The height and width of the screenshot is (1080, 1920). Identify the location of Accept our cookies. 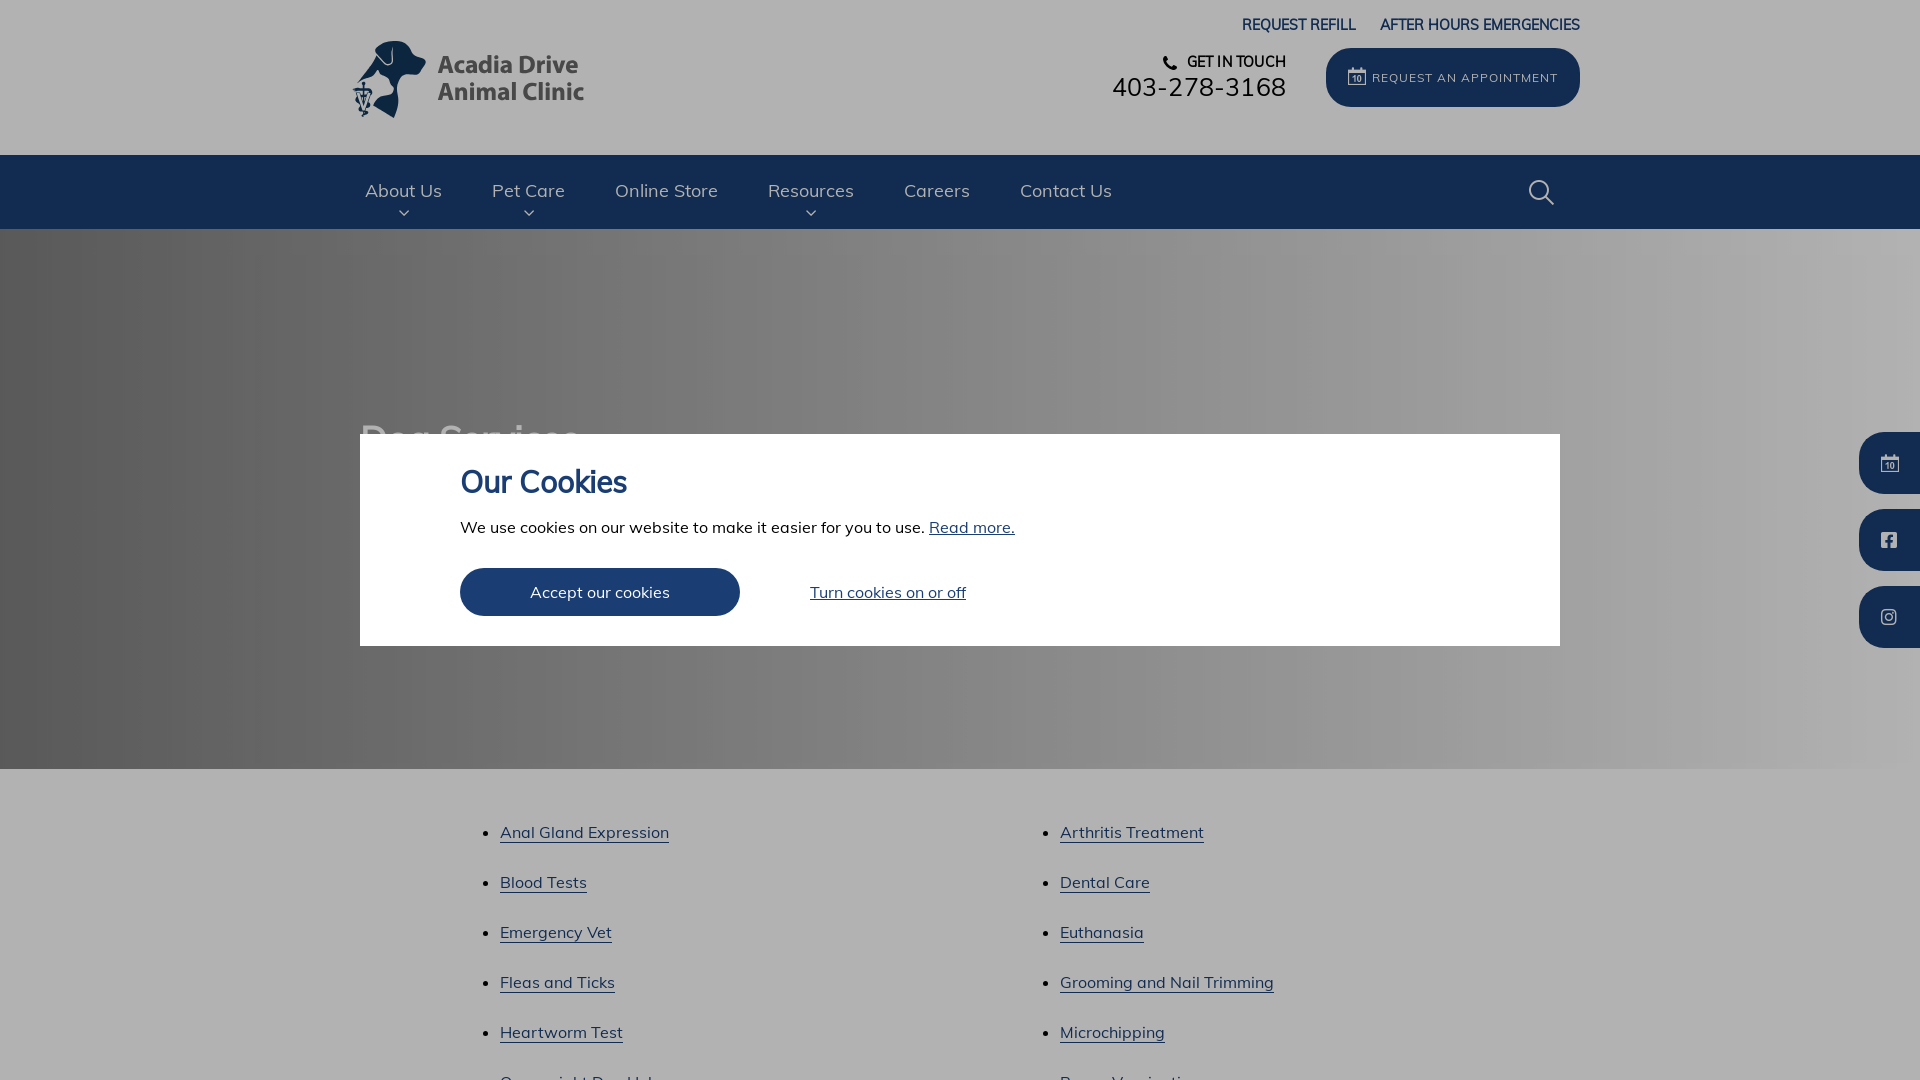
(600, 592).